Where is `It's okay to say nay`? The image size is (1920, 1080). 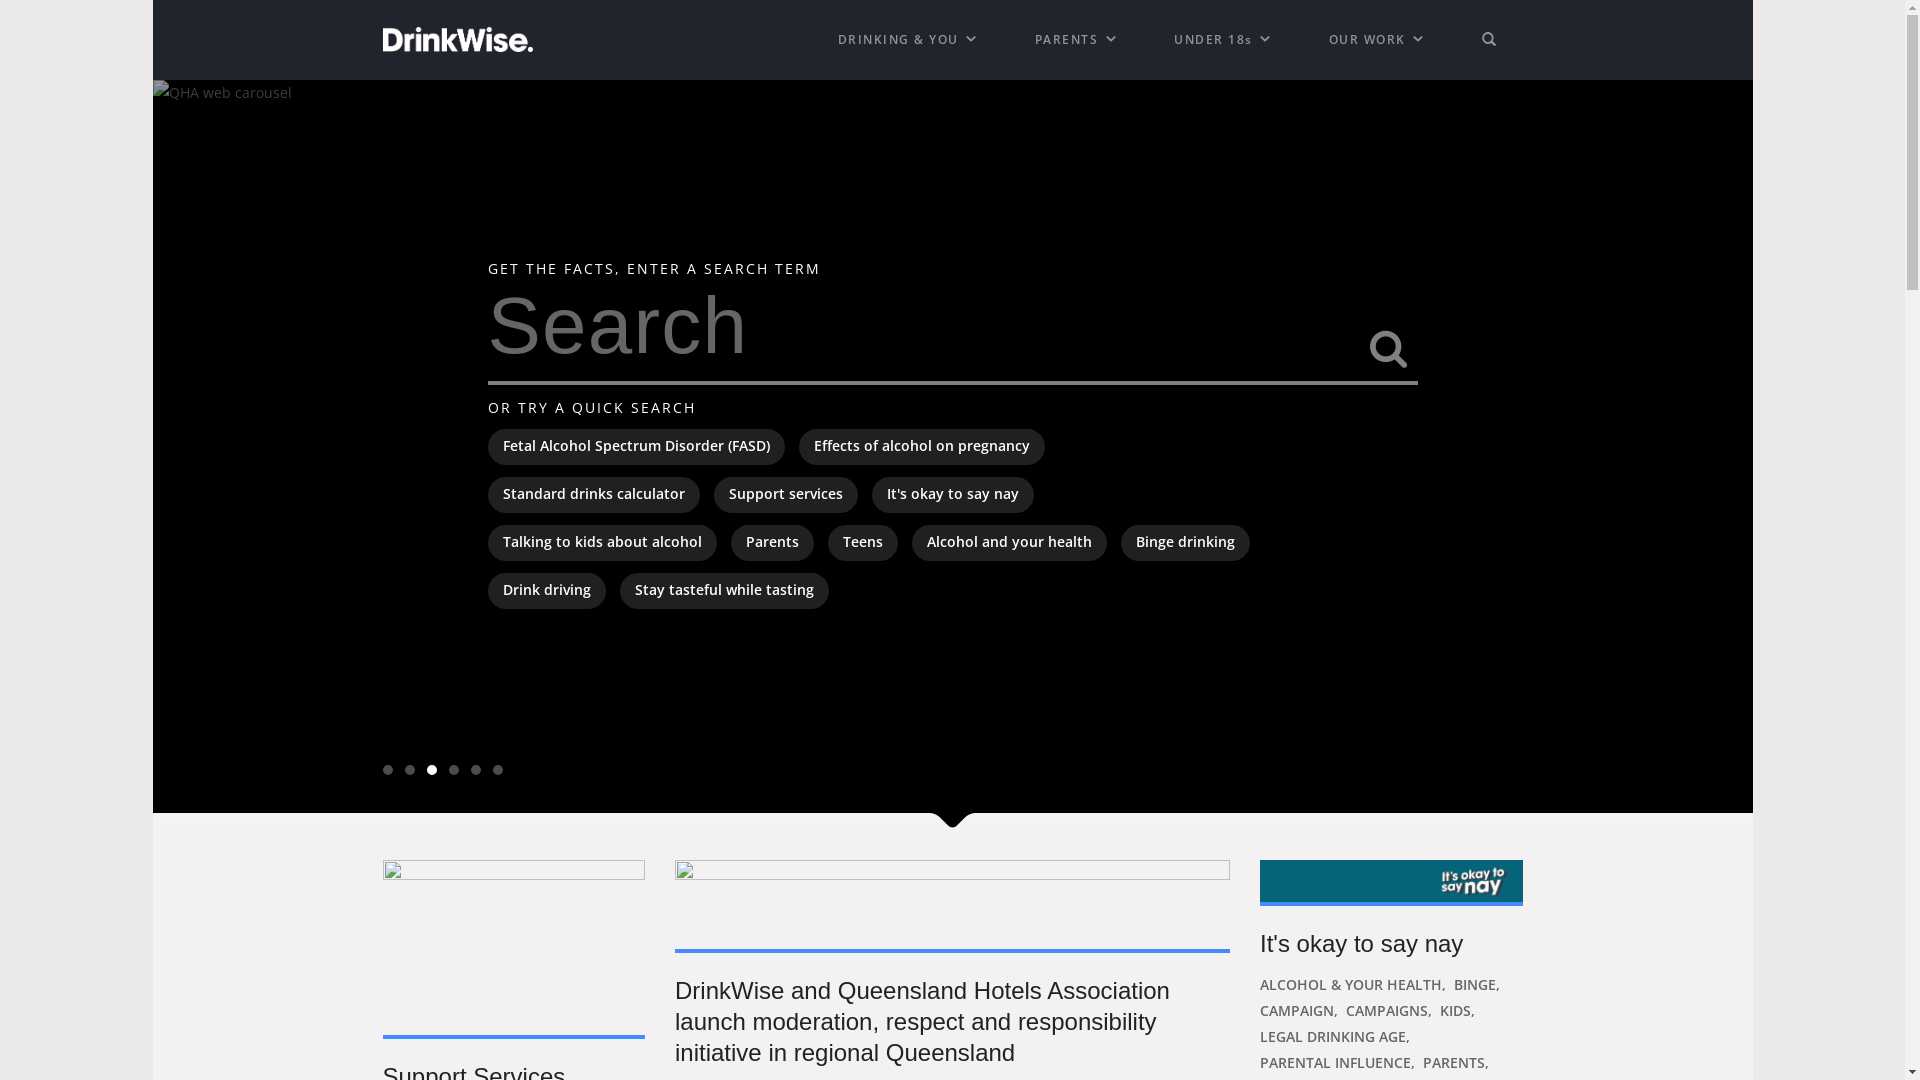 It's okay to say nay is located at coordinates (953, 495).